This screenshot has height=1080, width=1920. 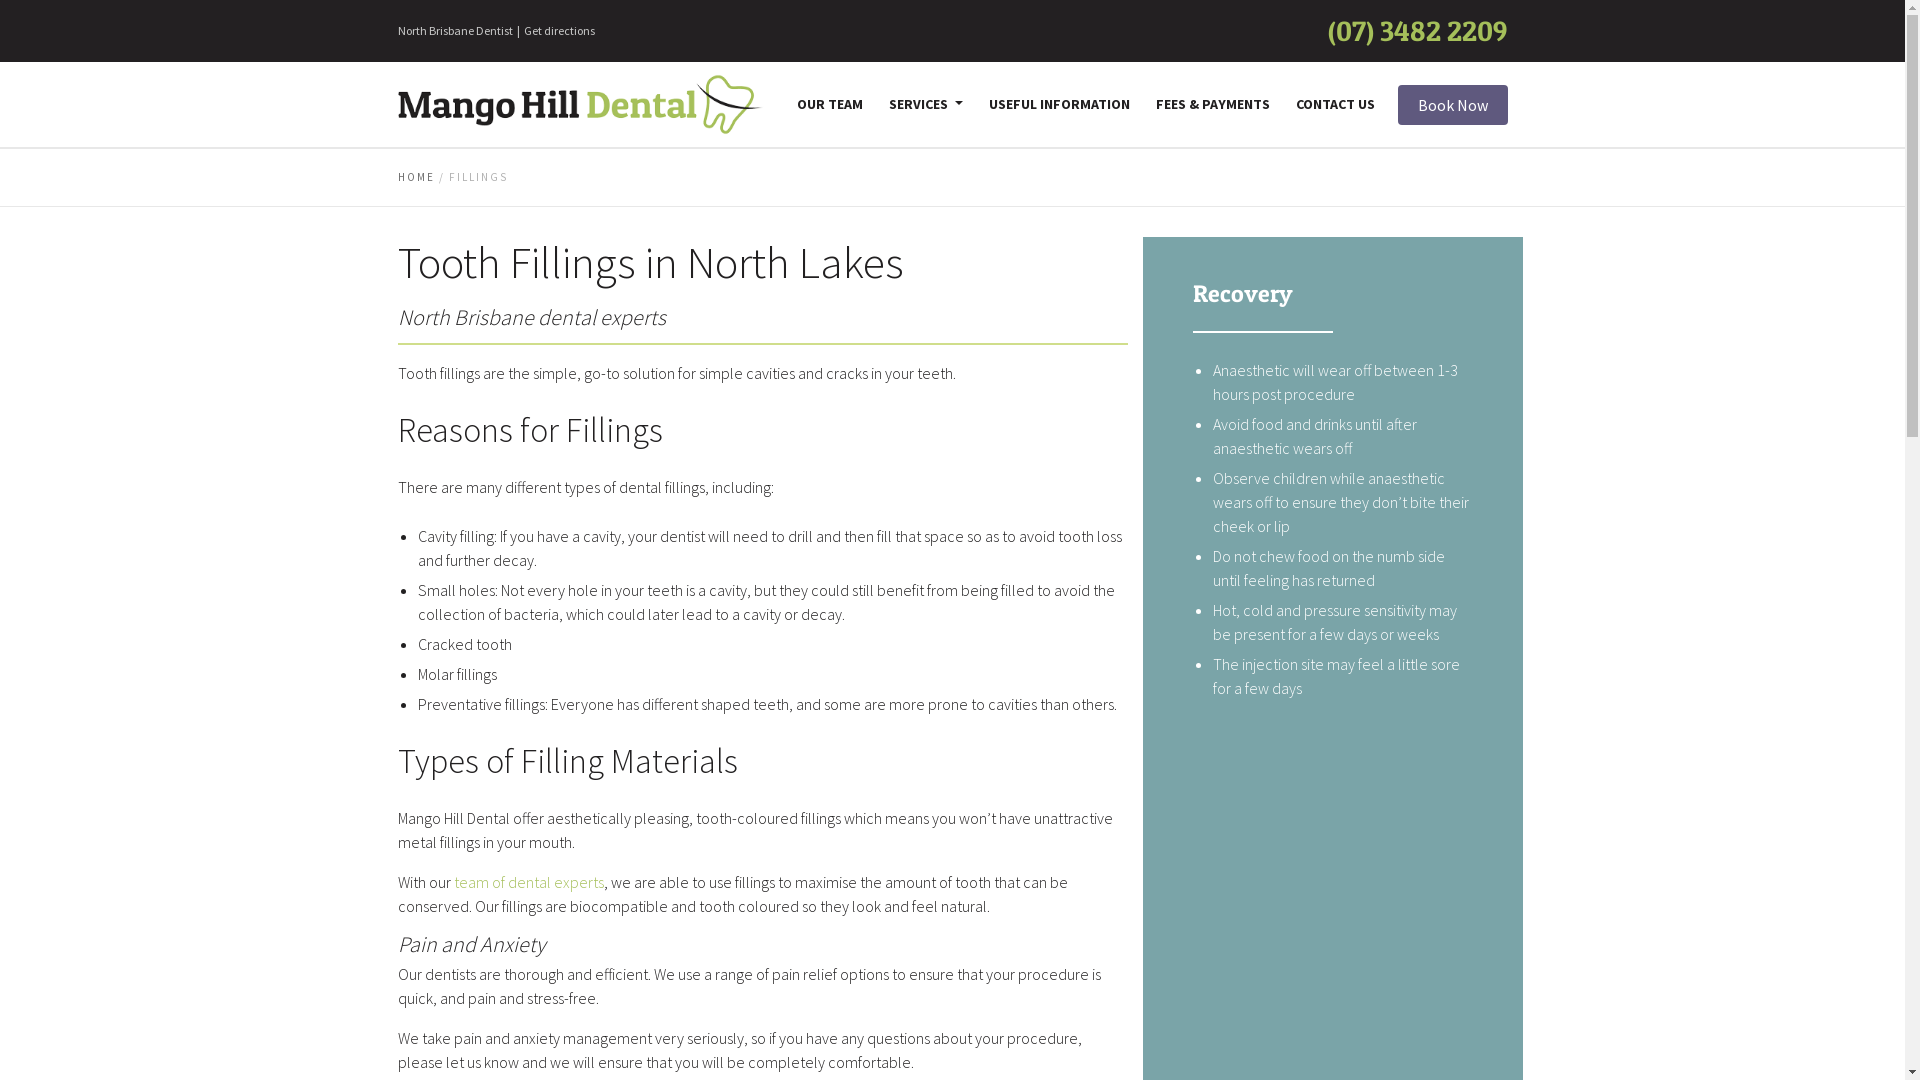 What do you see at coordinates (1213, 104) in the screenshot?
I see `FEES & PAYMENTS` at bounding box center [1213, 104].